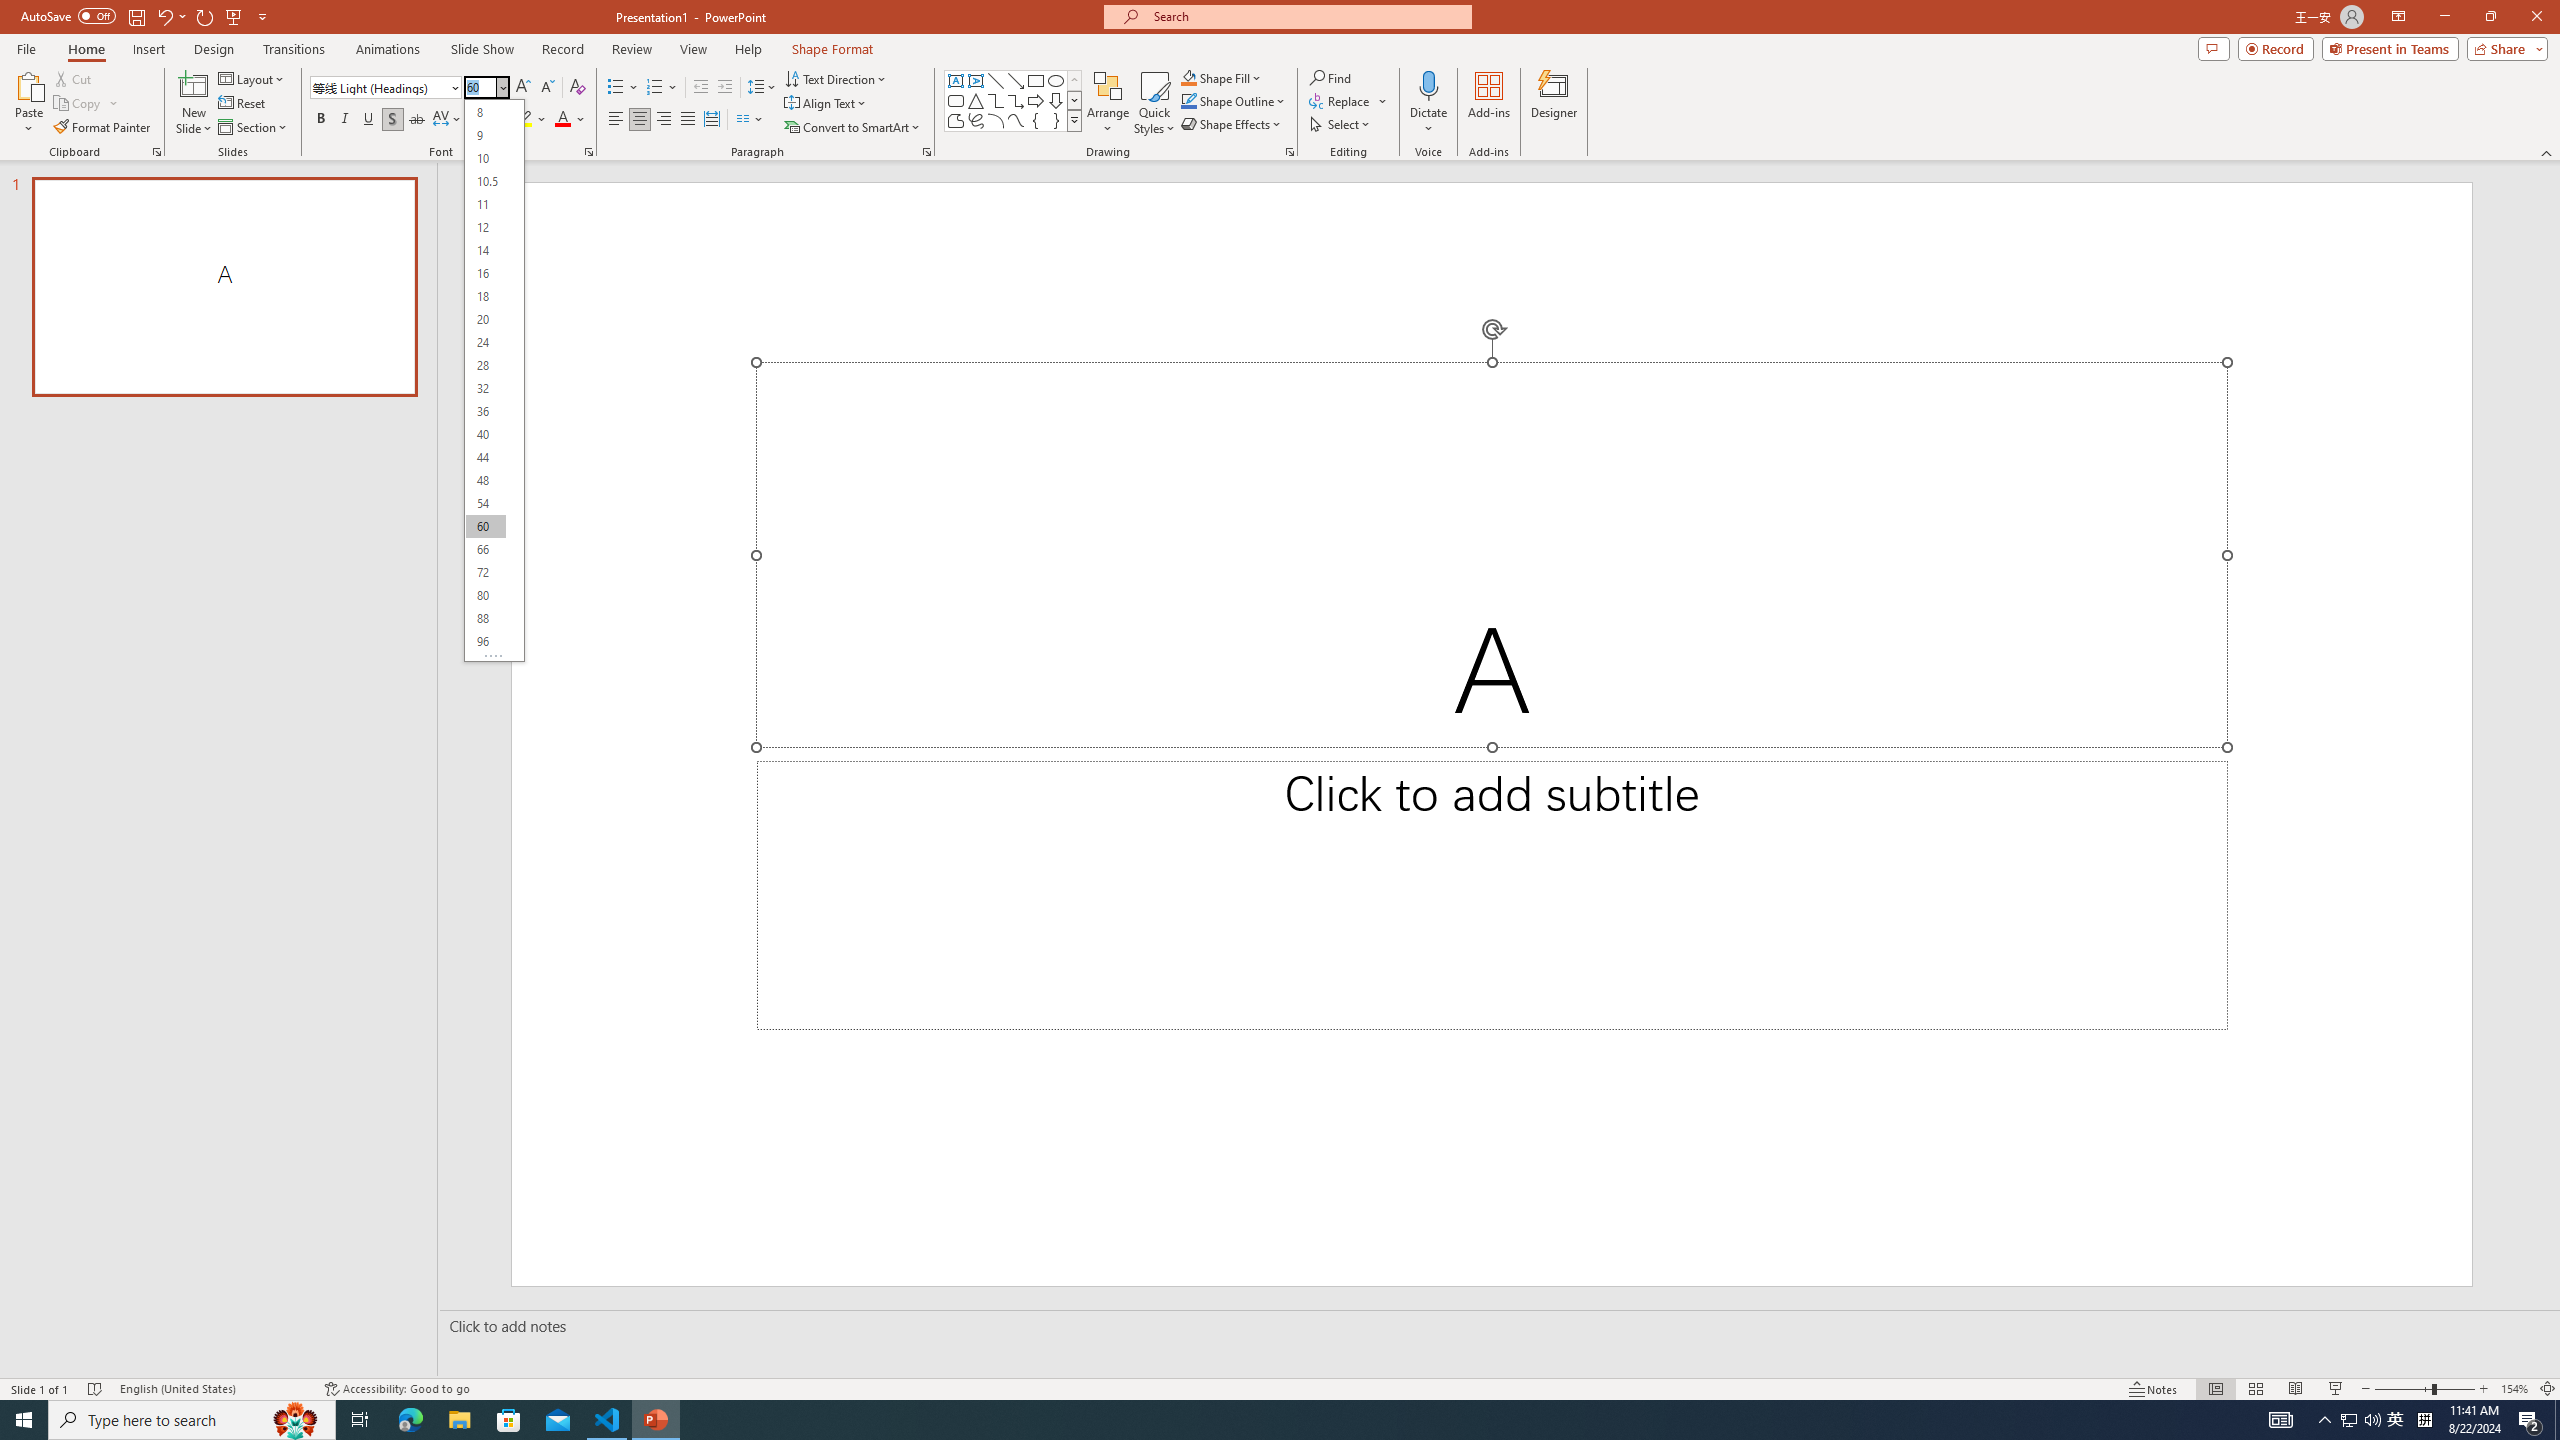  Describe the element at coordinates (2514, 1389) in the screenshot. I see `Zoom 154%` at that location.